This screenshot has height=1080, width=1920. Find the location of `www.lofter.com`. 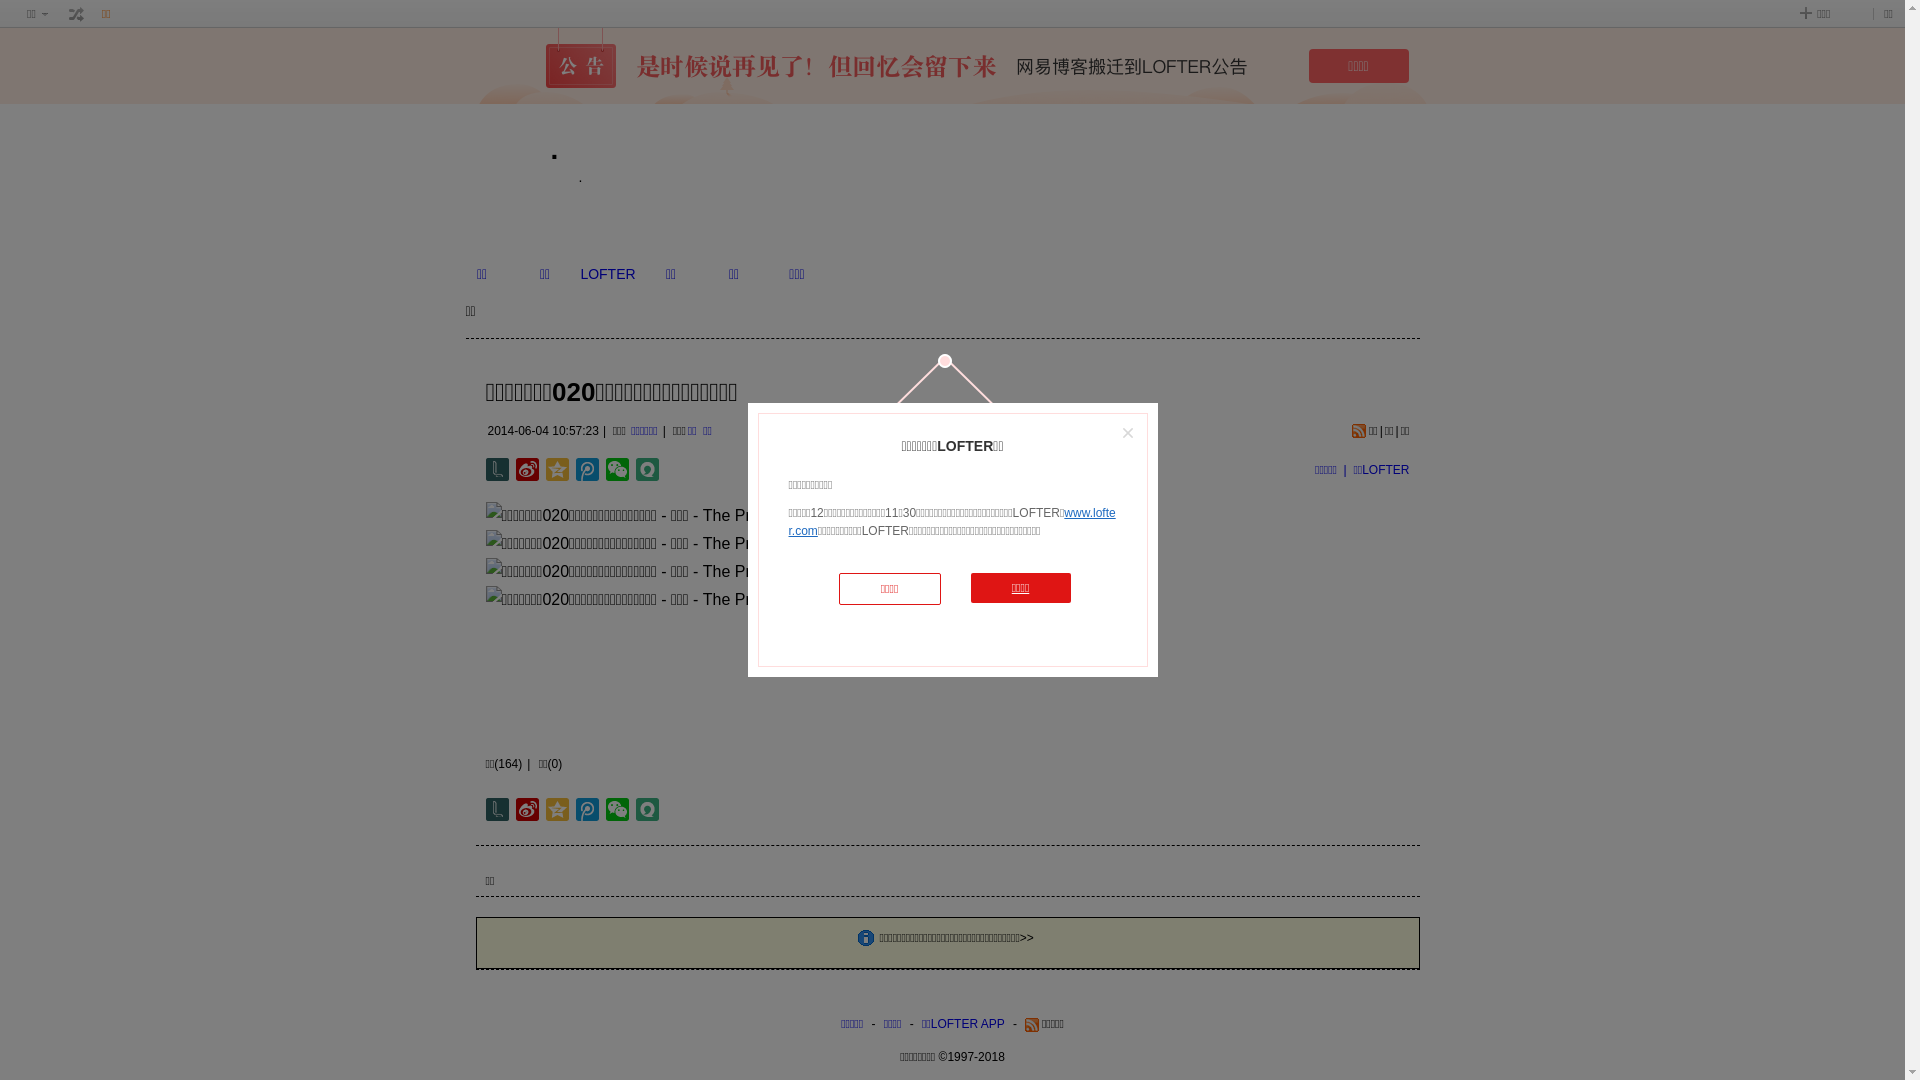

www.lofter.com is located at coordinates (952, 522).